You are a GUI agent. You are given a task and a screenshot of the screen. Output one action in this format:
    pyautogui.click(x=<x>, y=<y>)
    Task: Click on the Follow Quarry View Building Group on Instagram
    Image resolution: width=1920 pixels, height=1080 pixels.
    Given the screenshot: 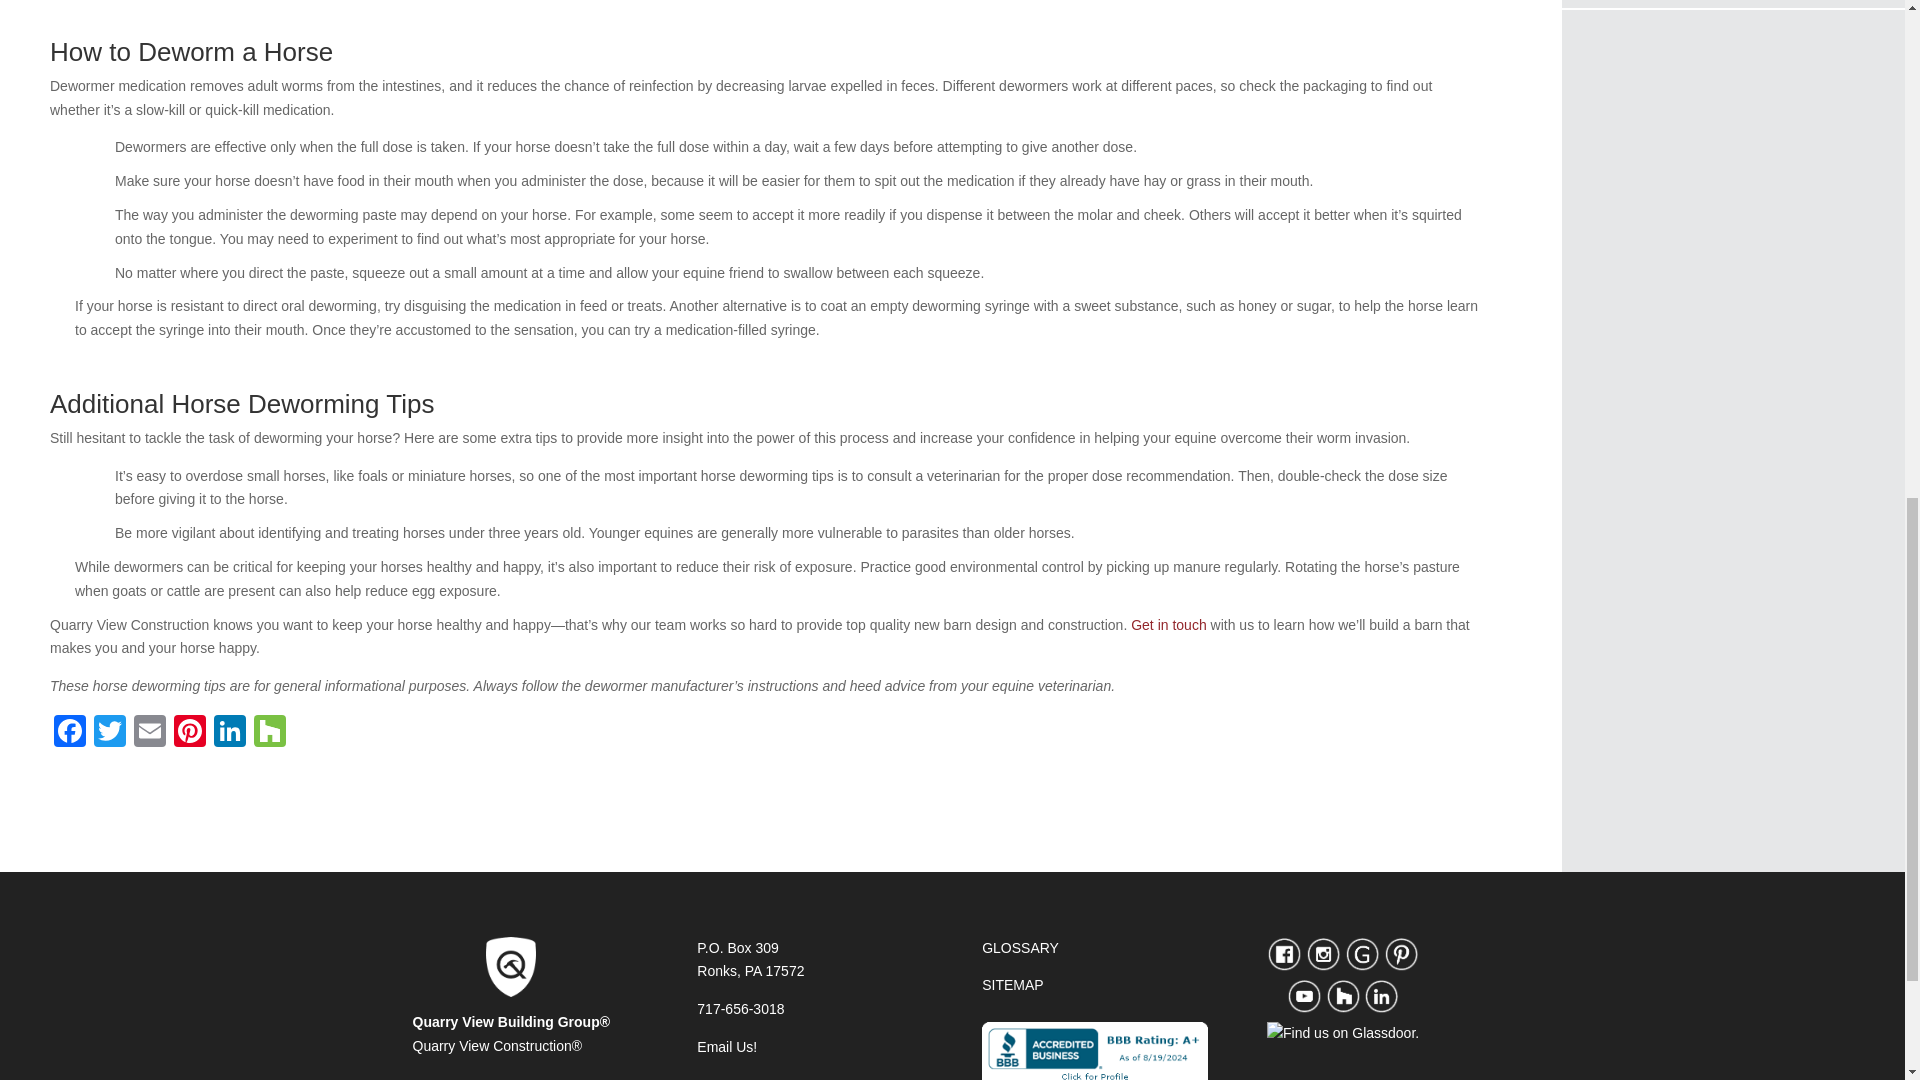 What is the action you would take?
    pyautogui.click(x=1322, y=966)
    